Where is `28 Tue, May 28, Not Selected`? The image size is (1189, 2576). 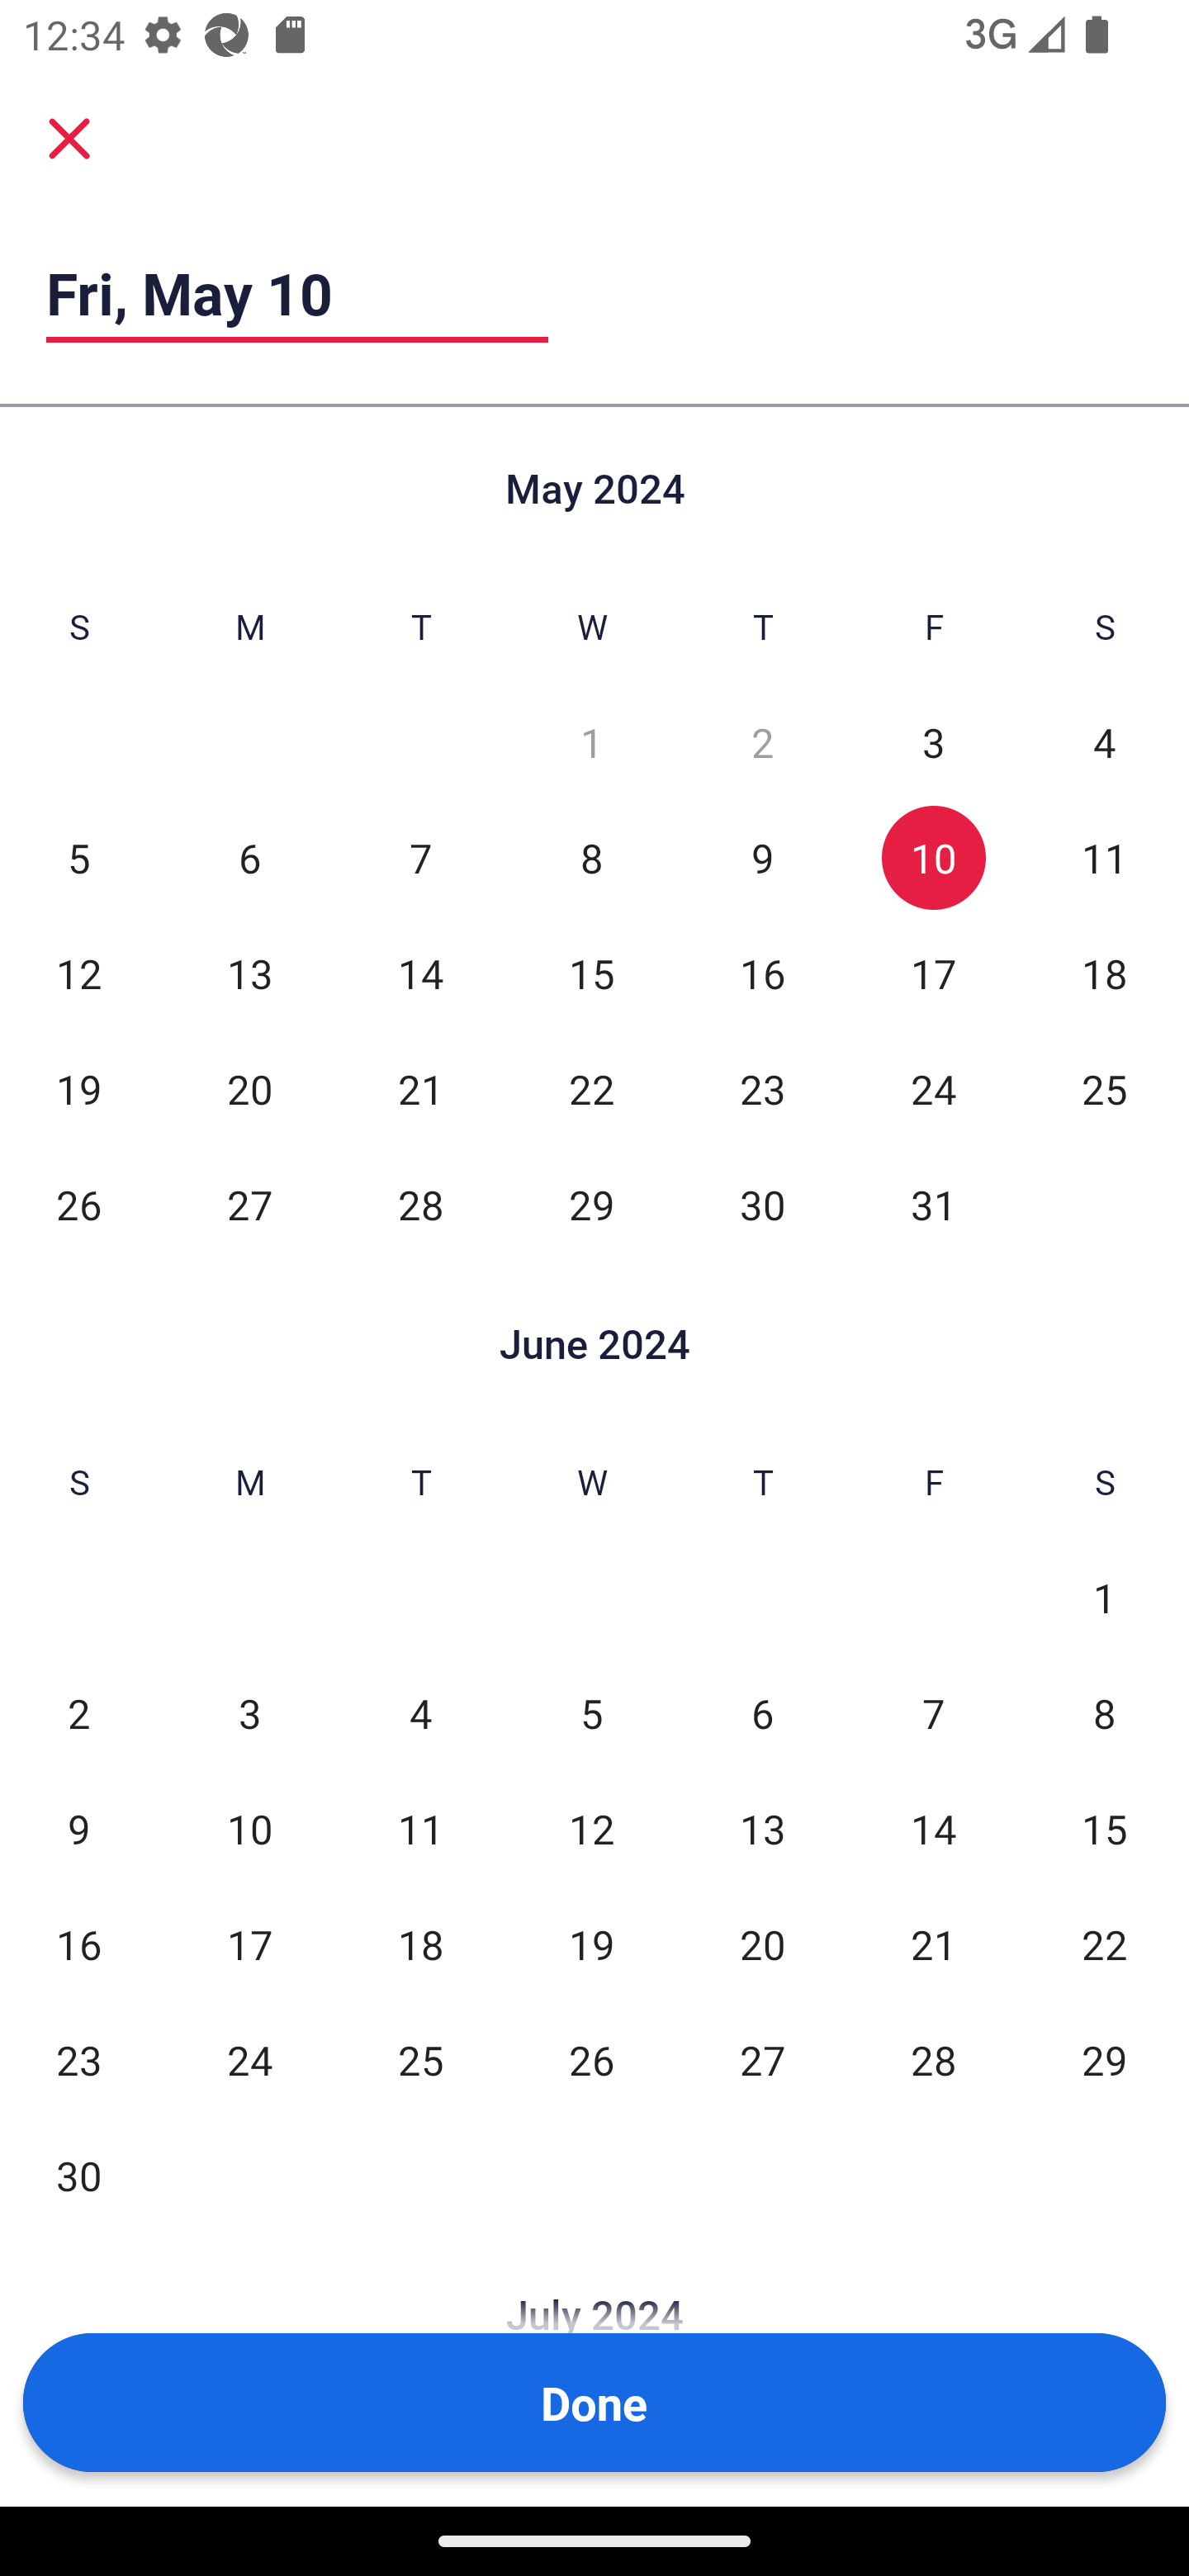
28 Tue, May 28, Not Selected is located at coordinates (421, 1204).